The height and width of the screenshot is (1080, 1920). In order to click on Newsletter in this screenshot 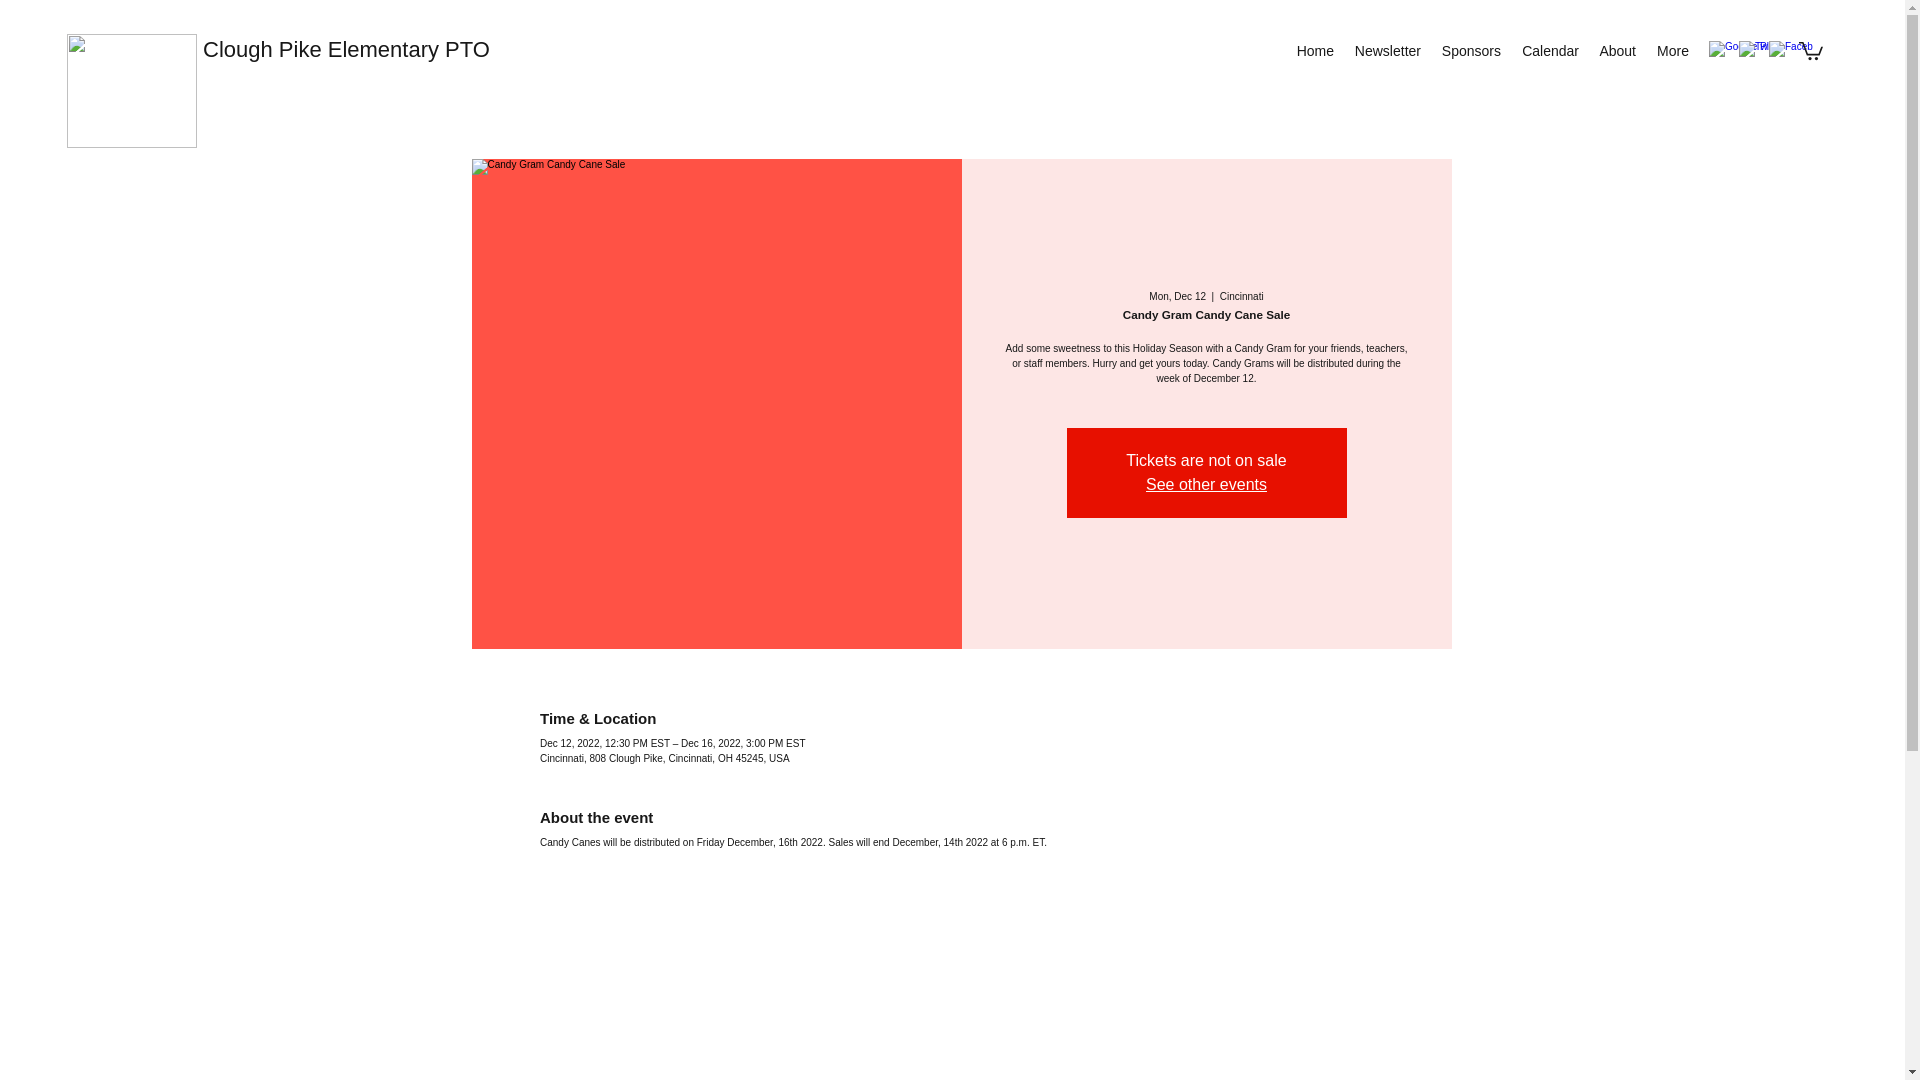, I will do `click(1387, 50)`.